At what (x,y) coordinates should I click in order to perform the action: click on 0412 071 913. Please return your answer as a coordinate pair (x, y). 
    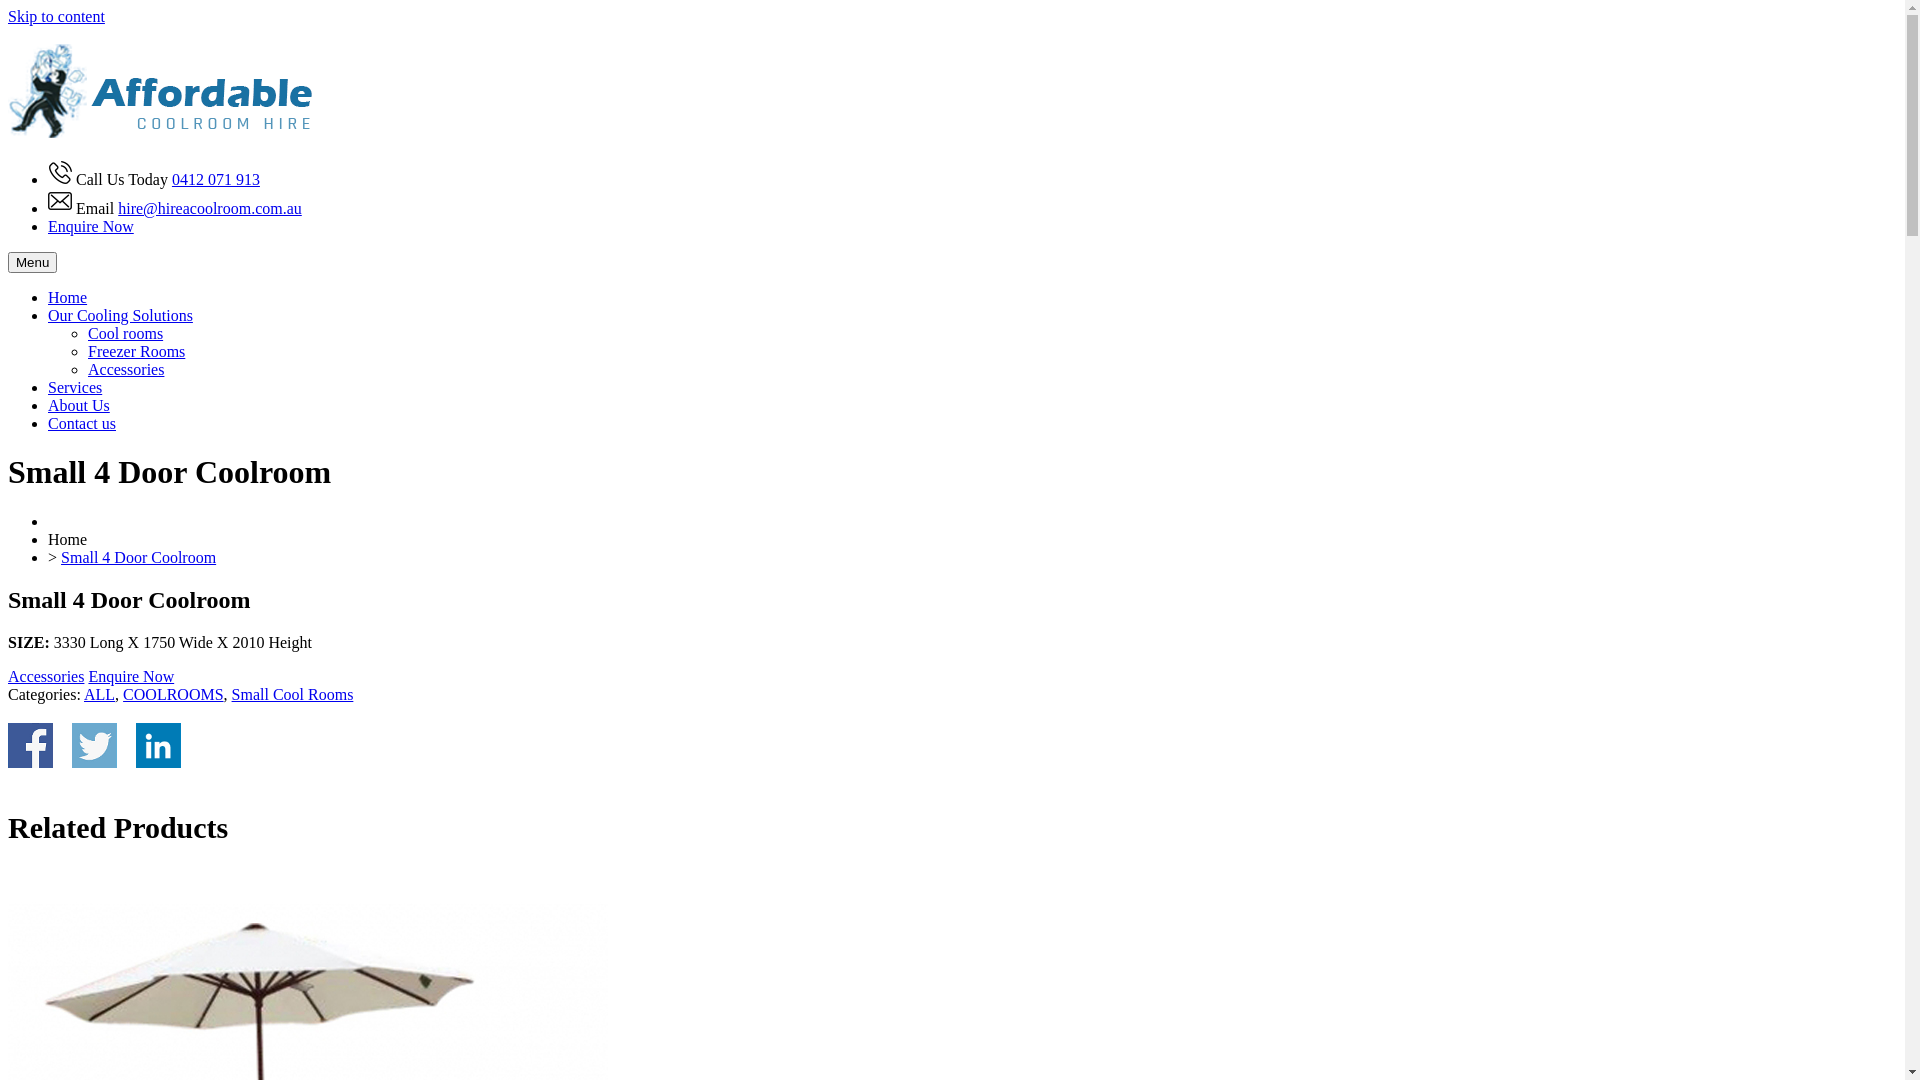
    Looking at the image, I should click on (216, 180).